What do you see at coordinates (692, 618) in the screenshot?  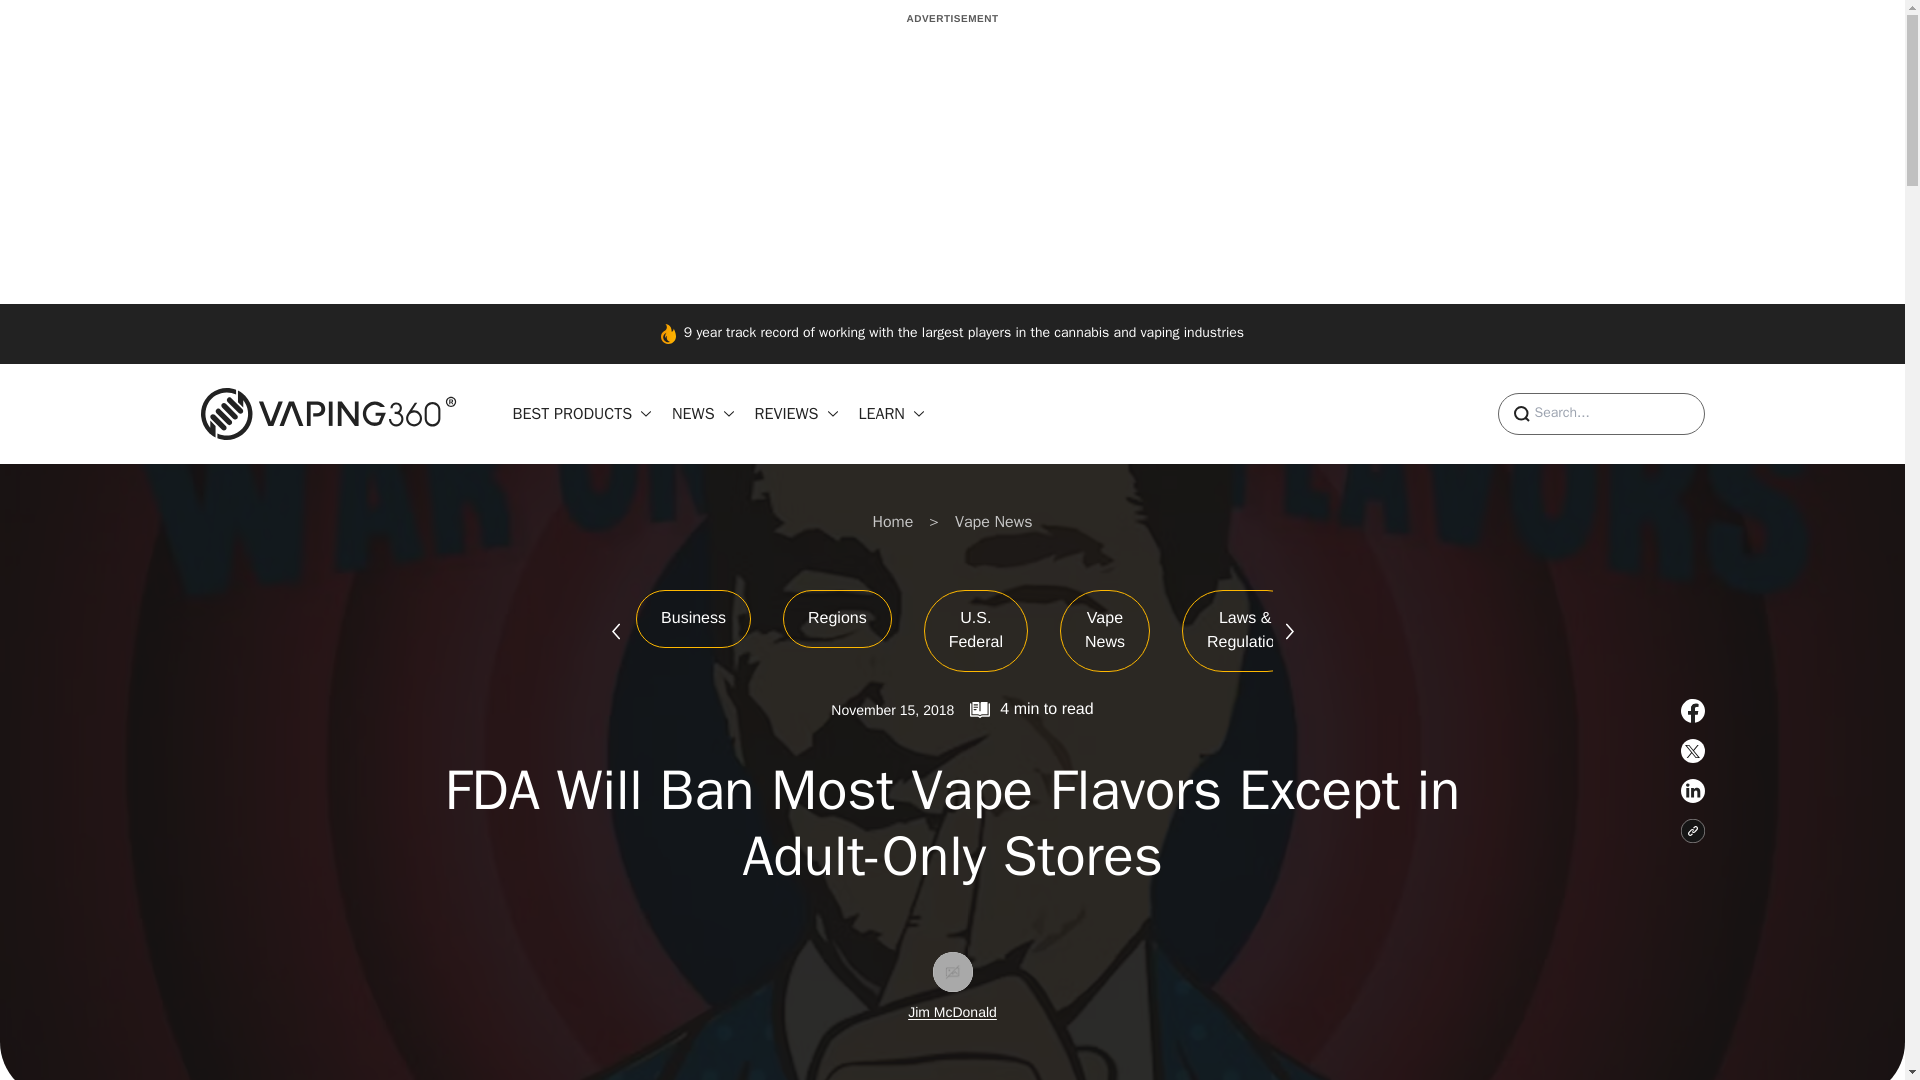 I see `Business` at bounding box center [692, 618].